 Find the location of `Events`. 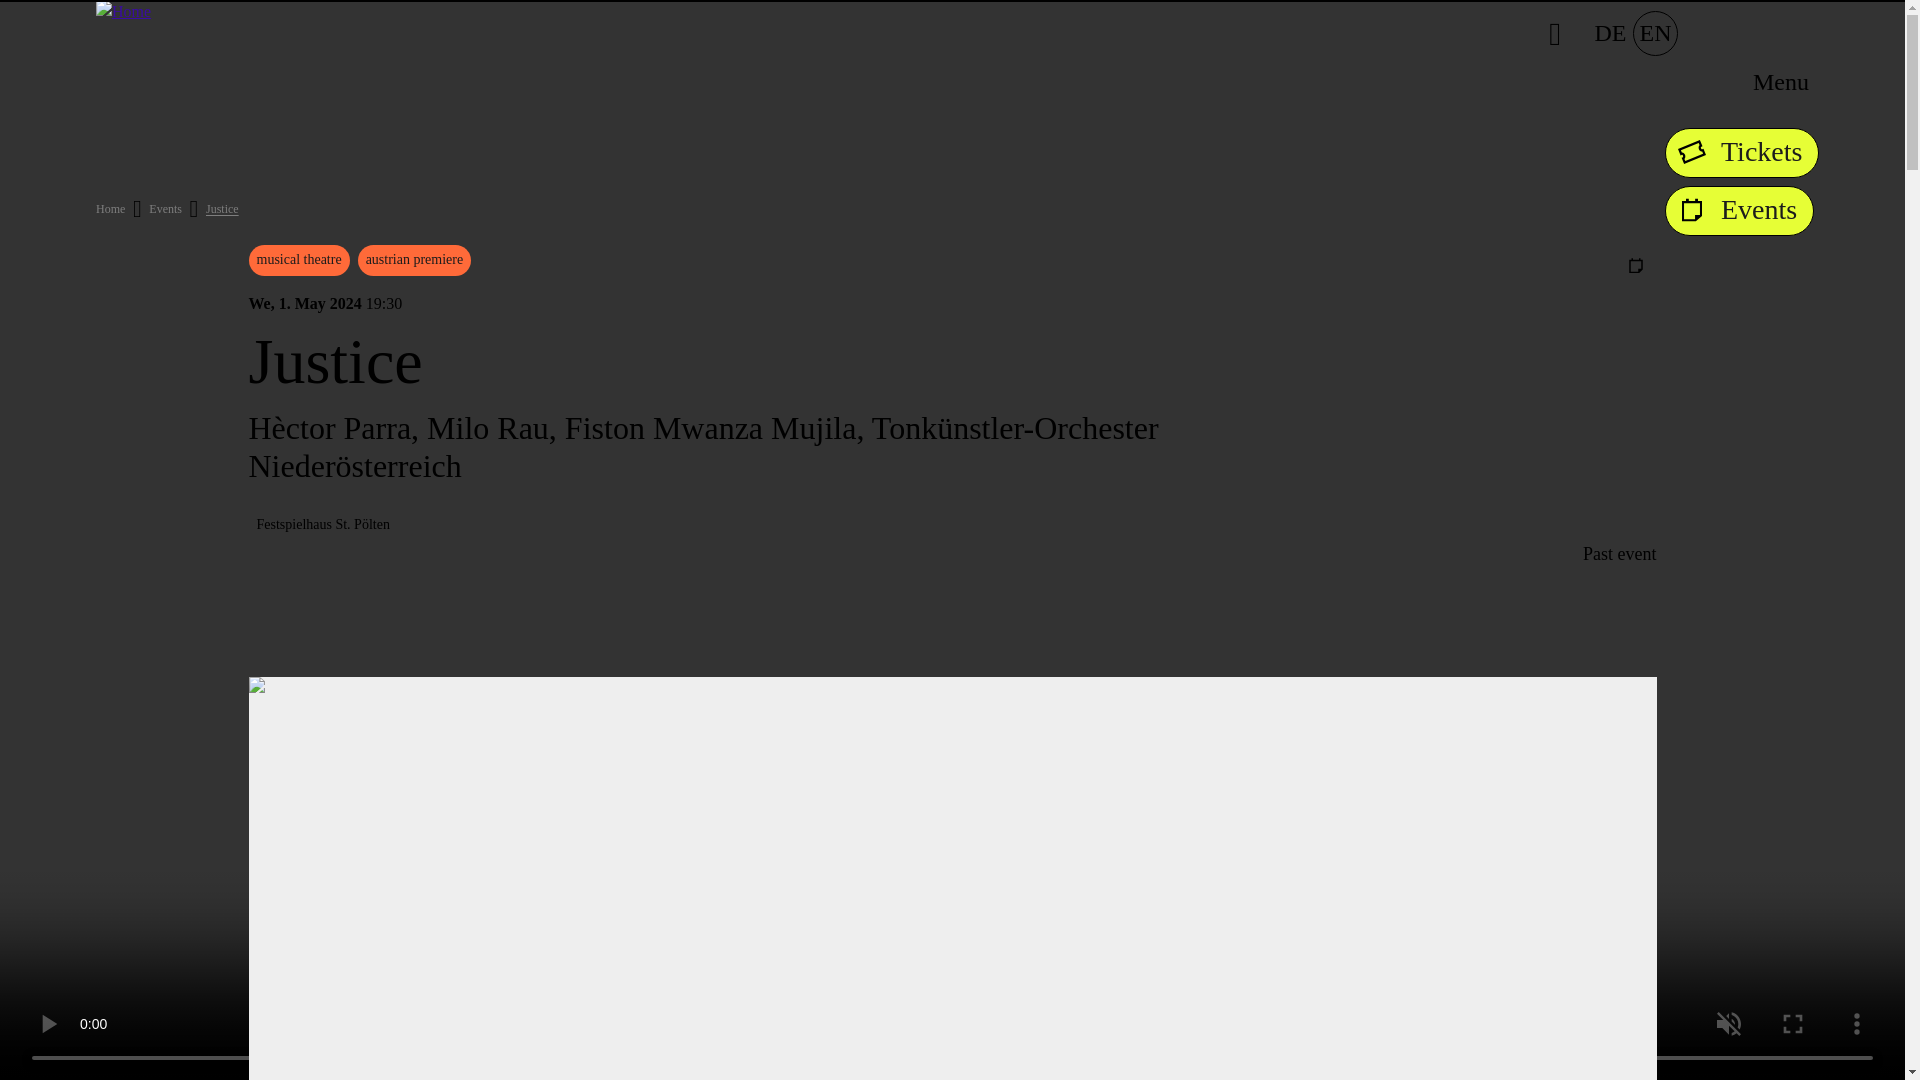

Events is located at coordinates (1739, 210).